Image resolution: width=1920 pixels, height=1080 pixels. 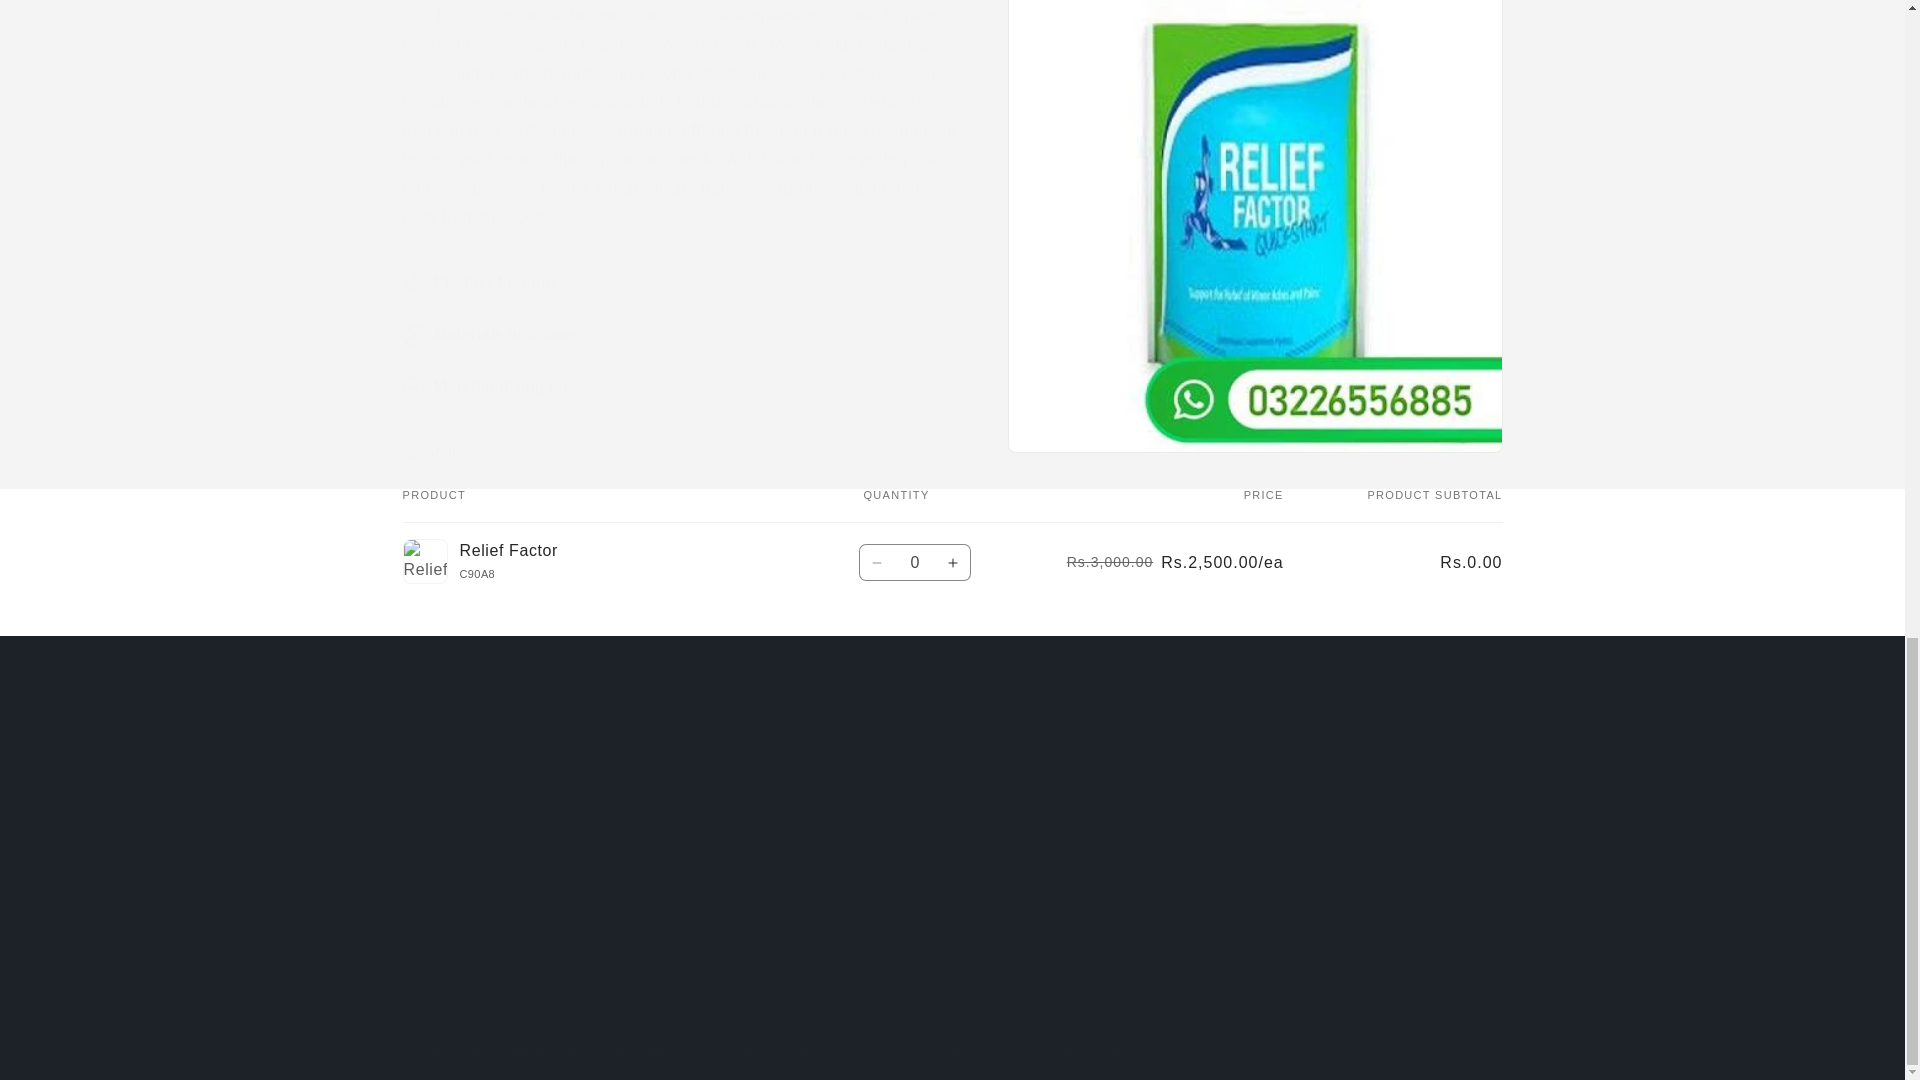 I want to click on Search, so click(x=703, y=774).